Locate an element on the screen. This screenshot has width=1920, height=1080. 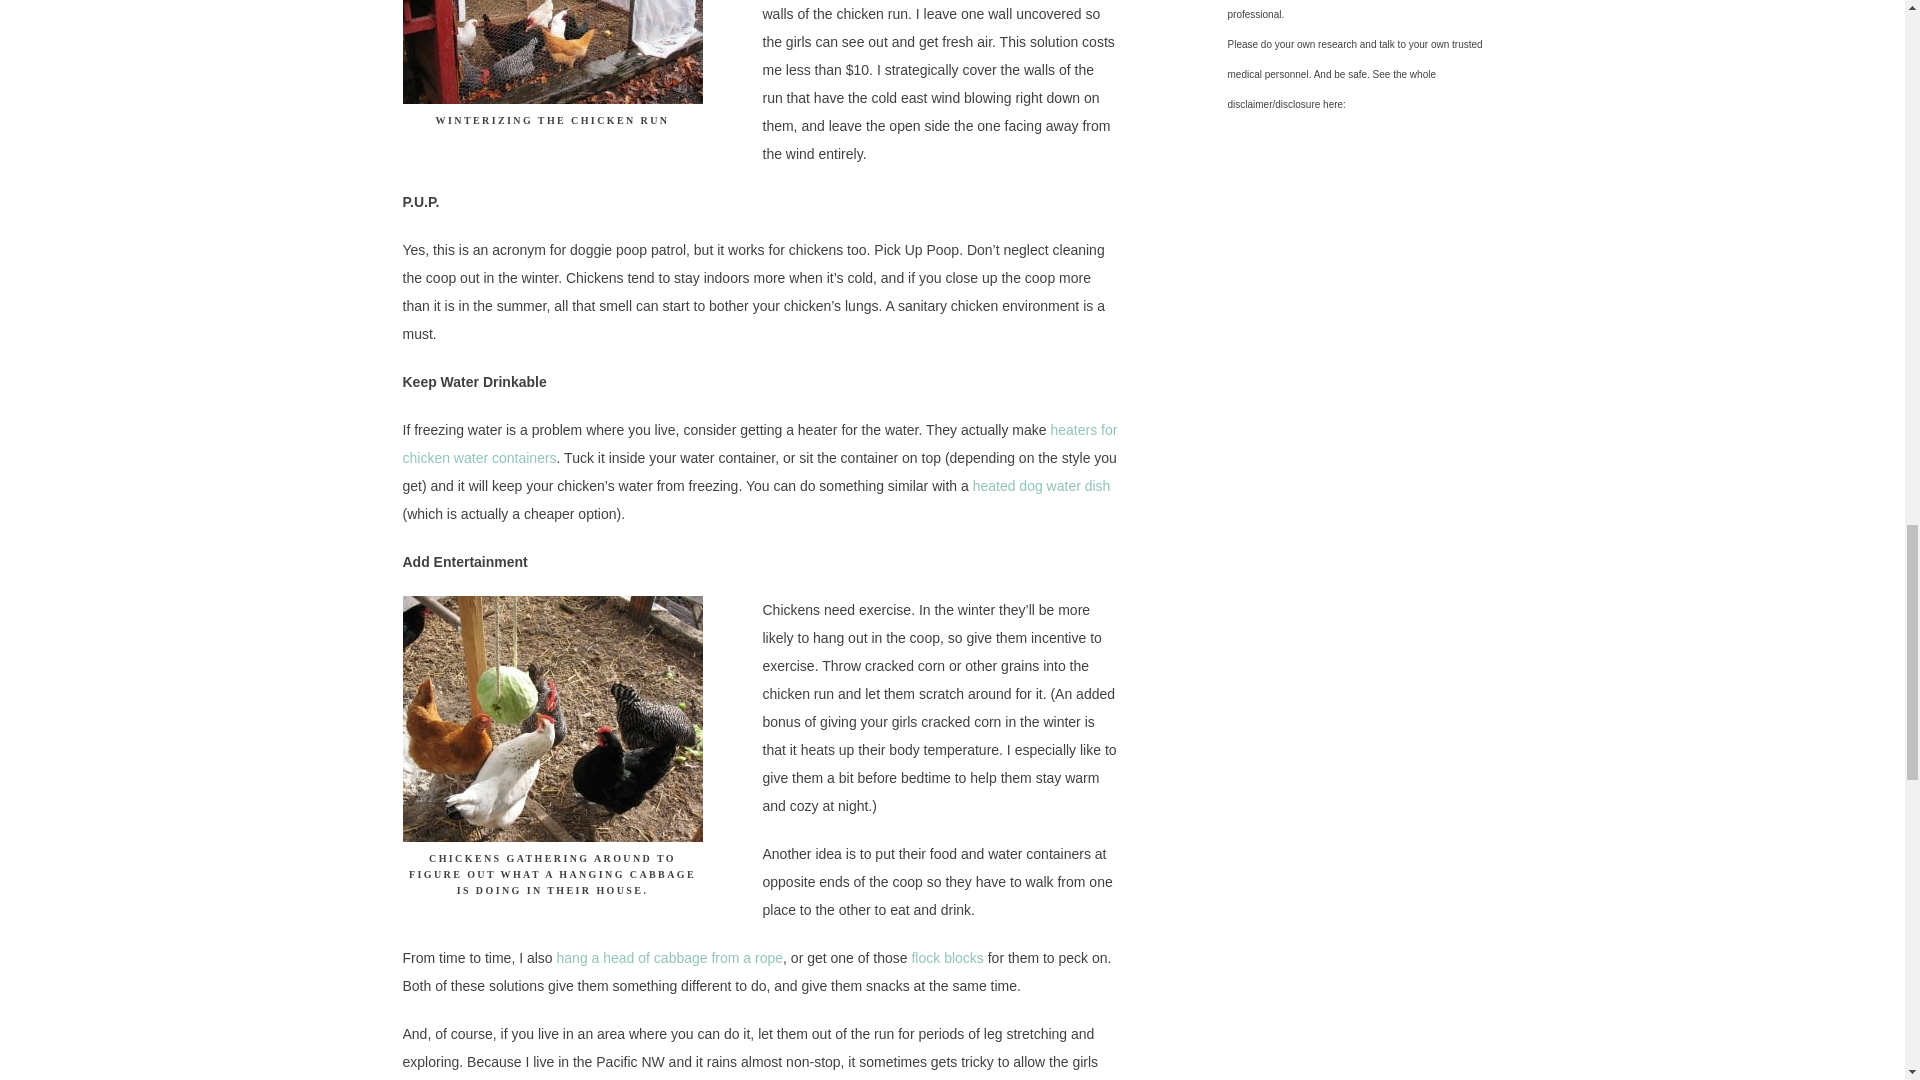
heaters for chicken water containers is located at coordinates (759, 444).